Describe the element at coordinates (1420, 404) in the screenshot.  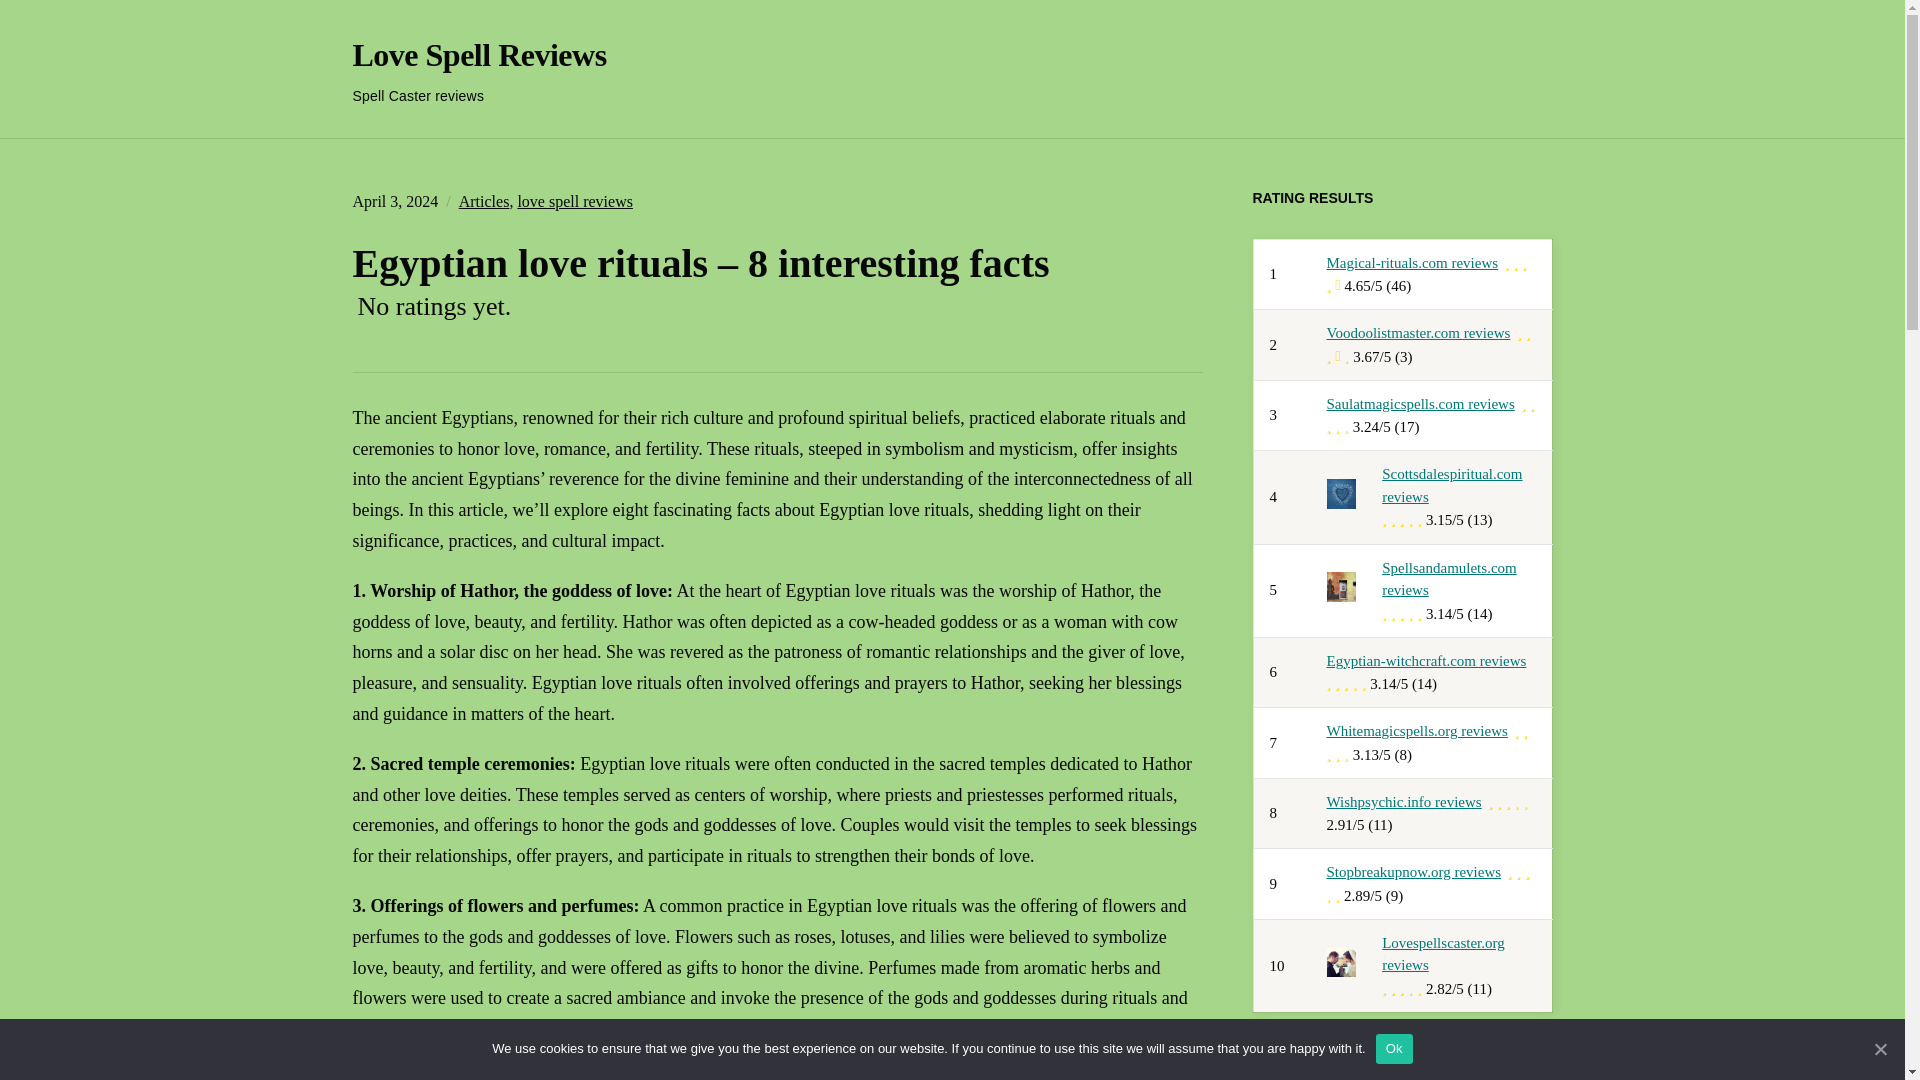
I see `Saulatmagicspells.com reviews` at that location.